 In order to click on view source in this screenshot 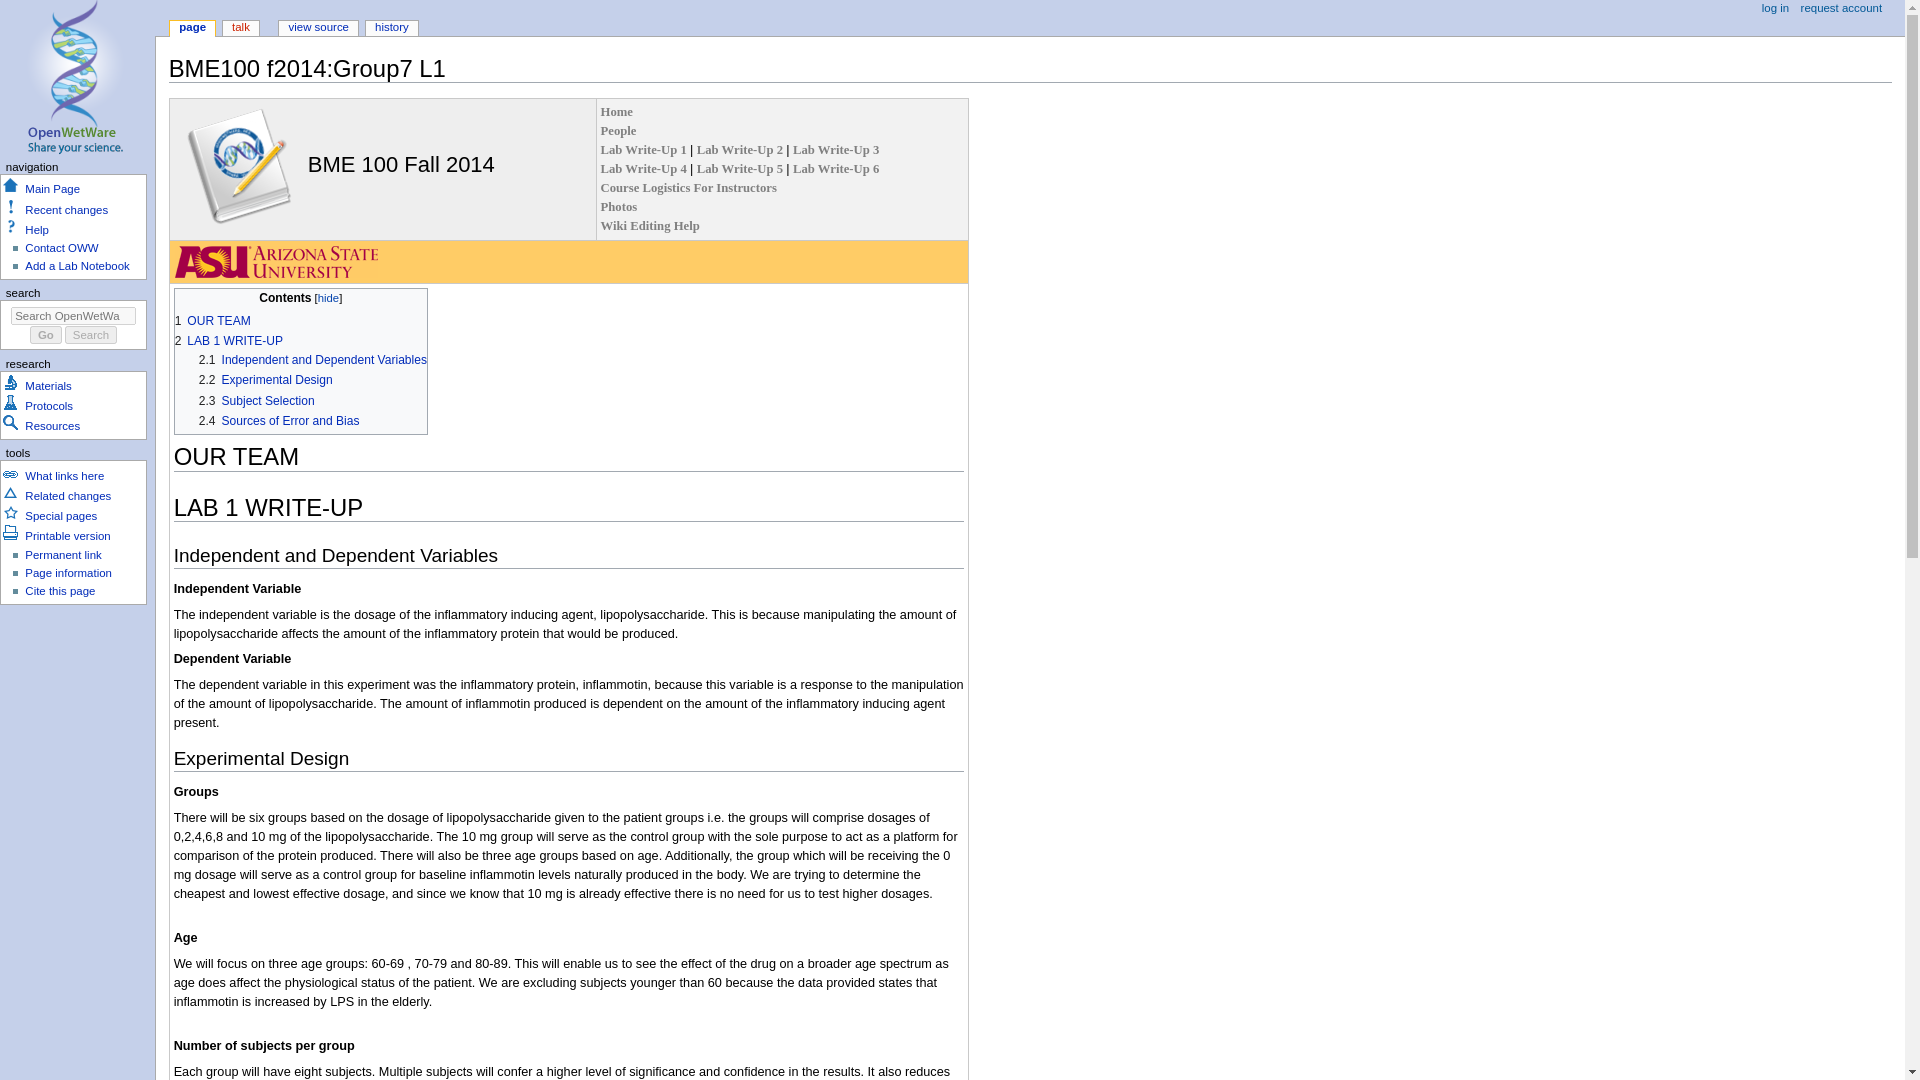, I will do `click(318, 28)`.